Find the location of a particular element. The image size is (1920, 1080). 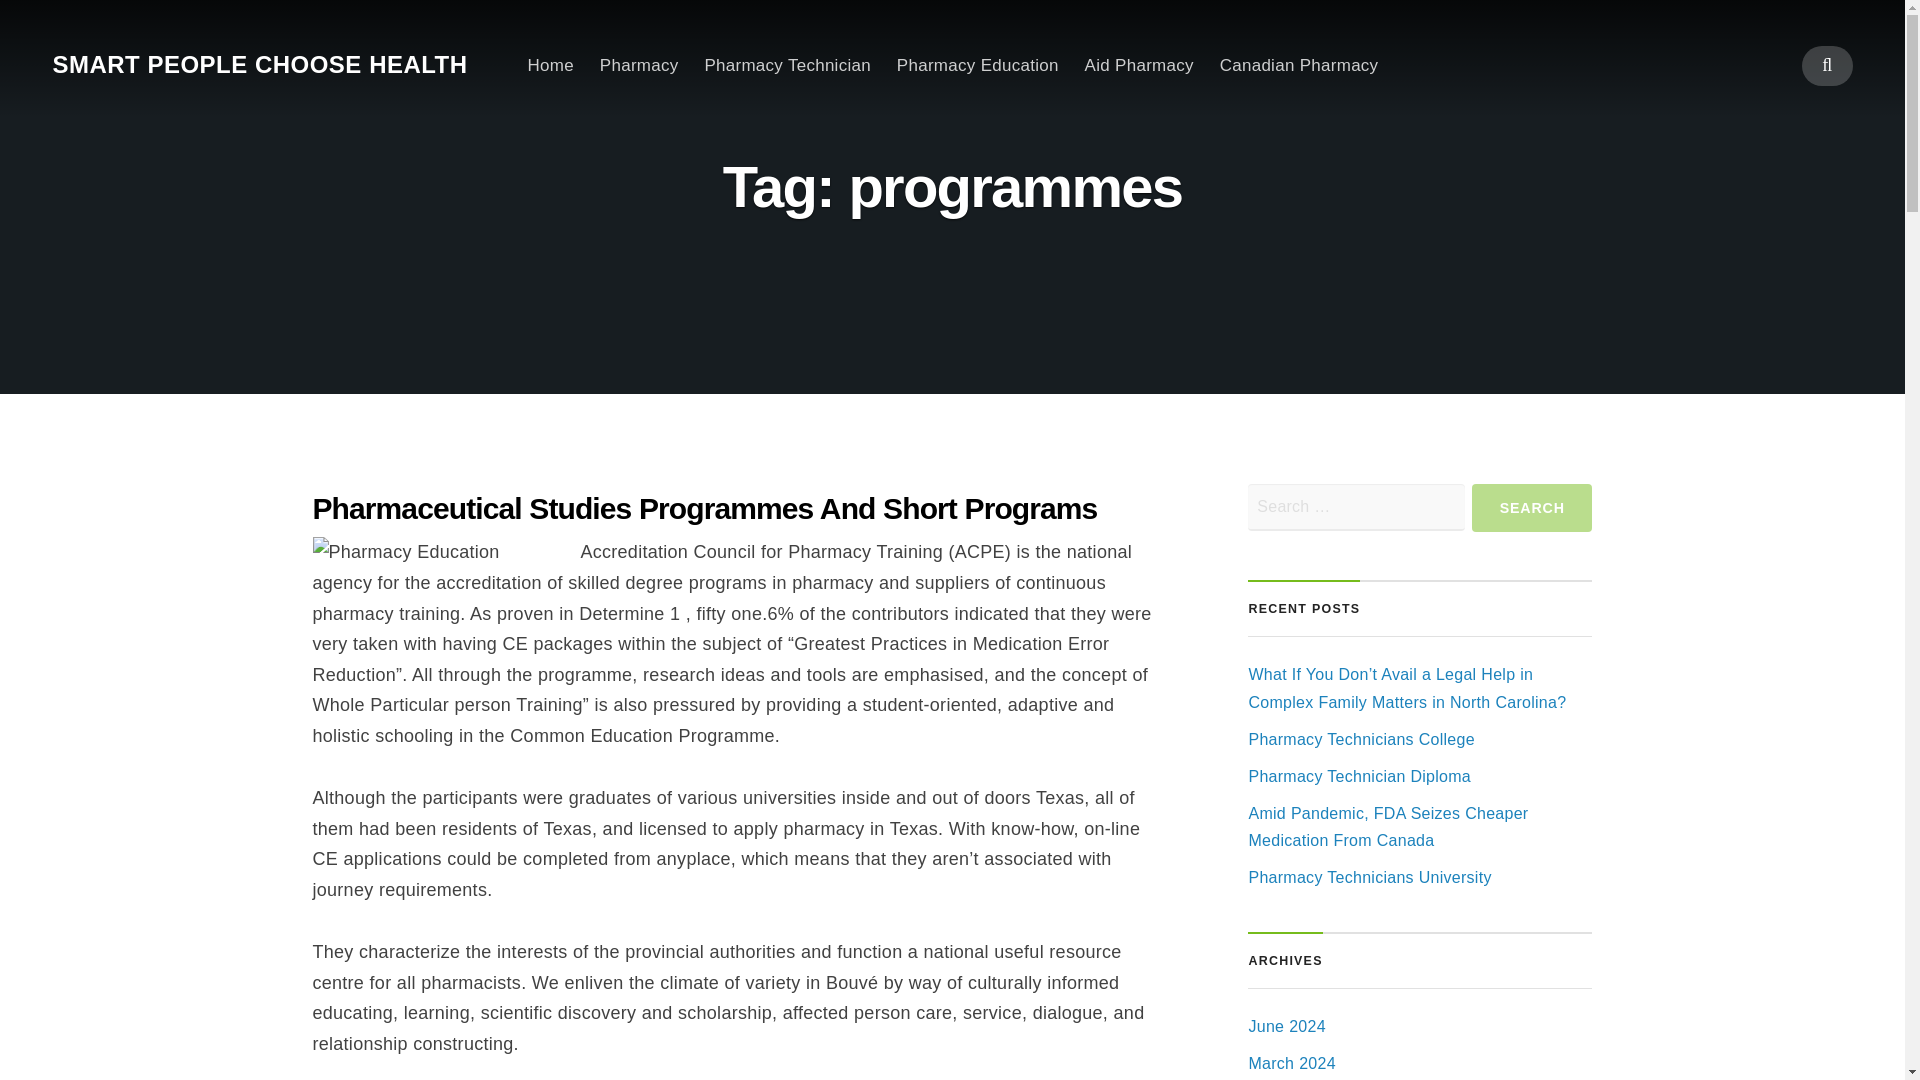

Home is located at coordinates (551, 65).